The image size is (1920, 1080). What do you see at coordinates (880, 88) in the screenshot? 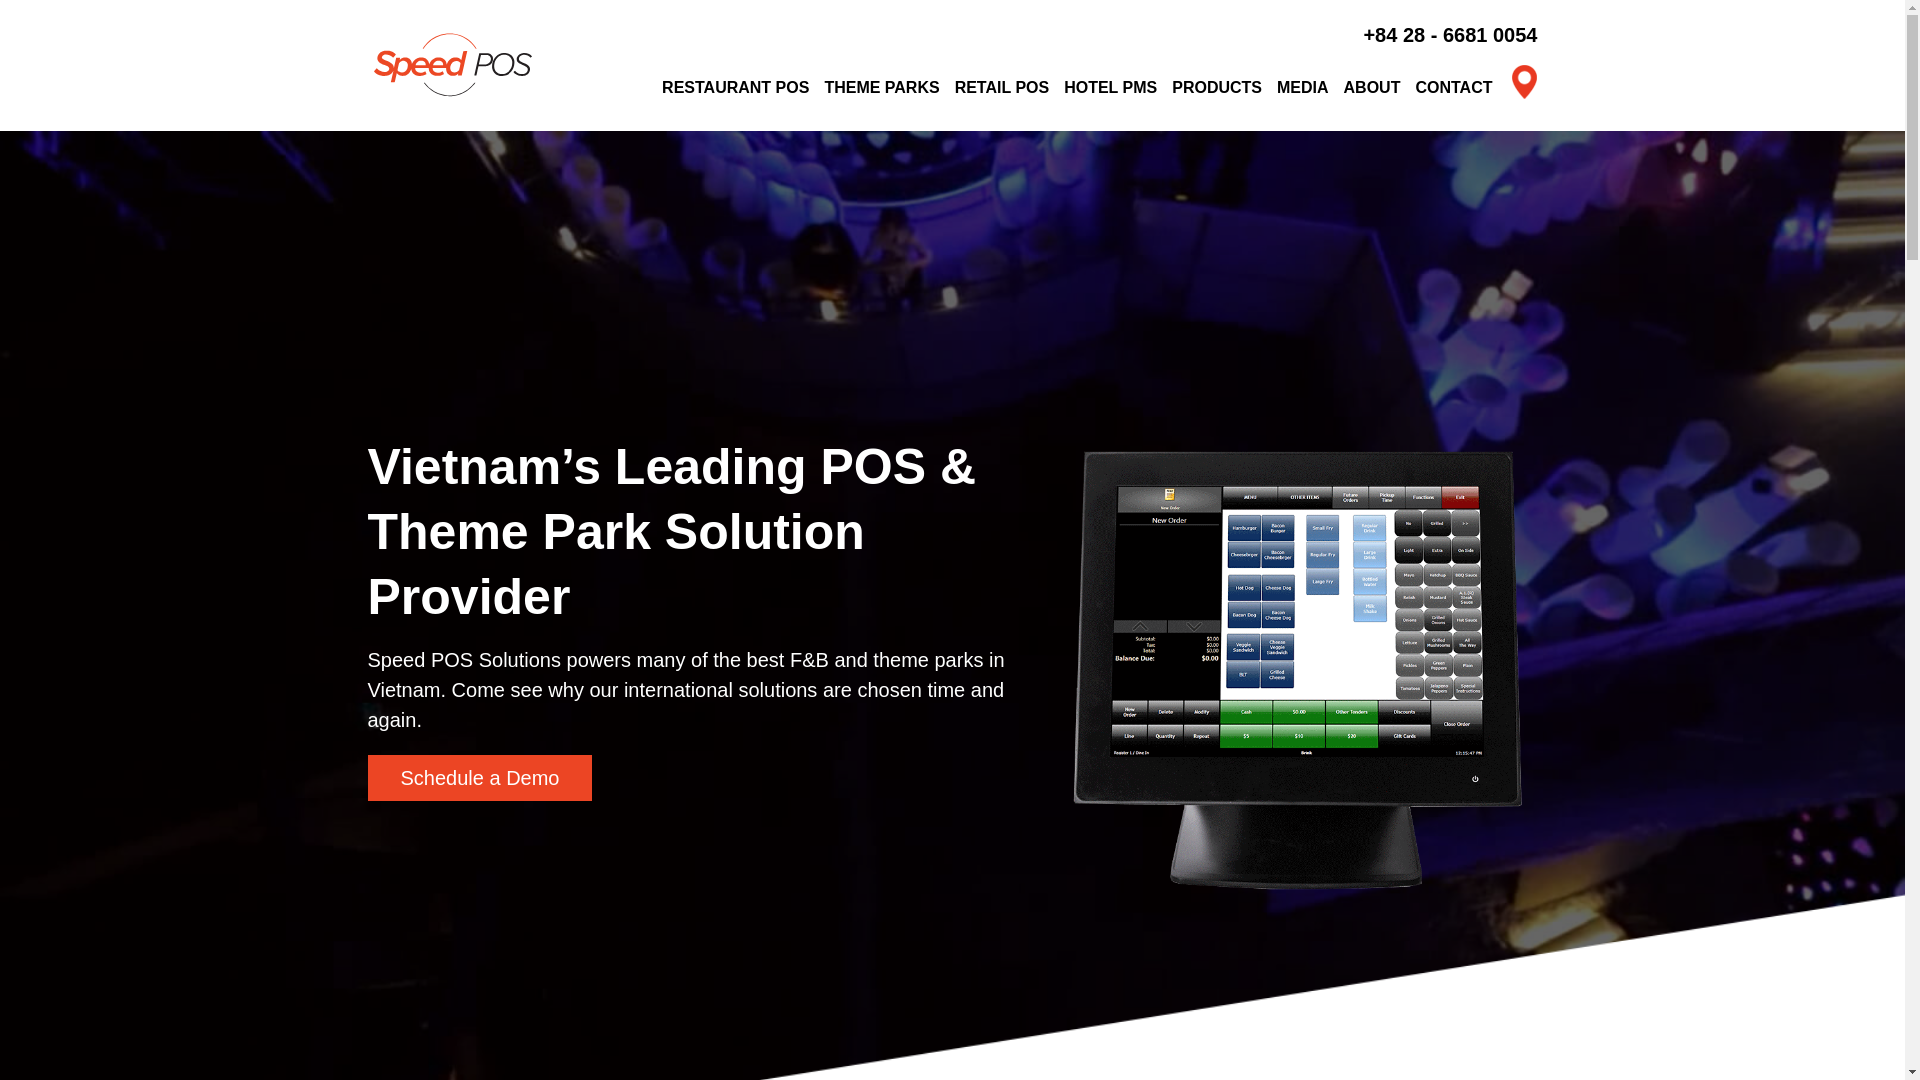
I see `THEME PARKS` at bounding box center [880, 88].